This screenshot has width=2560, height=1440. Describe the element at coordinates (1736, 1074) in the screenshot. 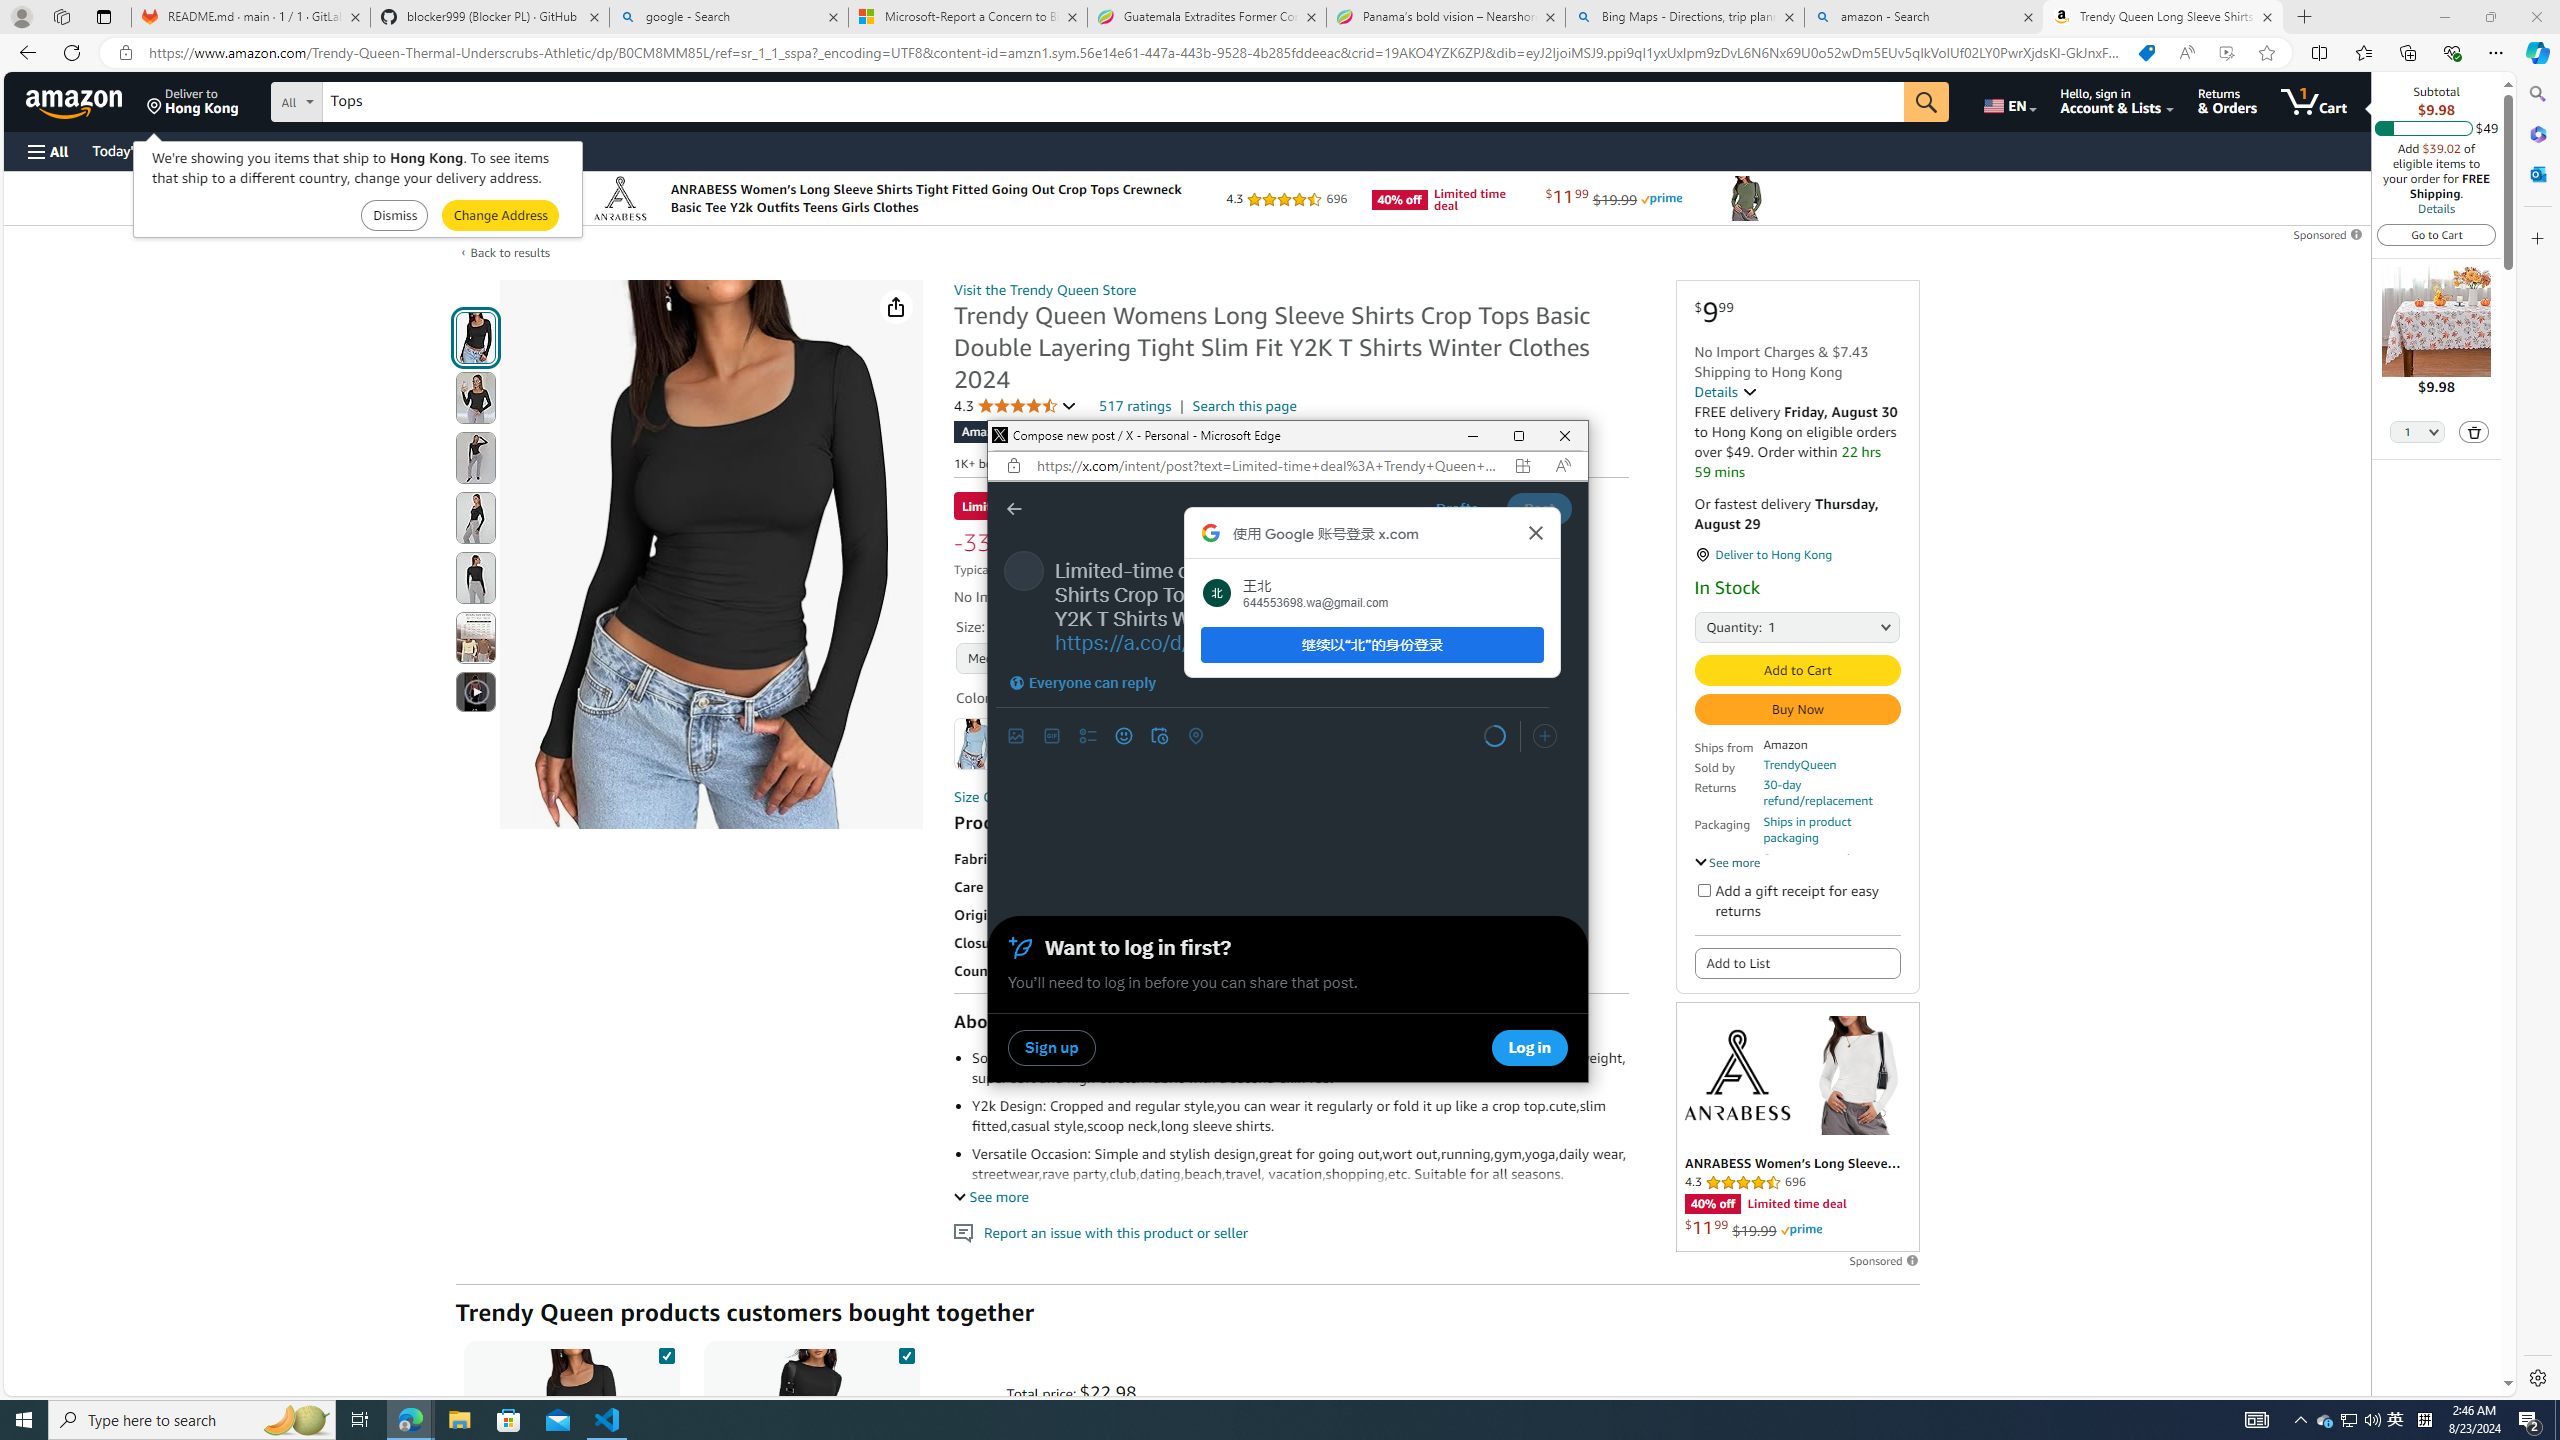

I see `Logo` at that location.